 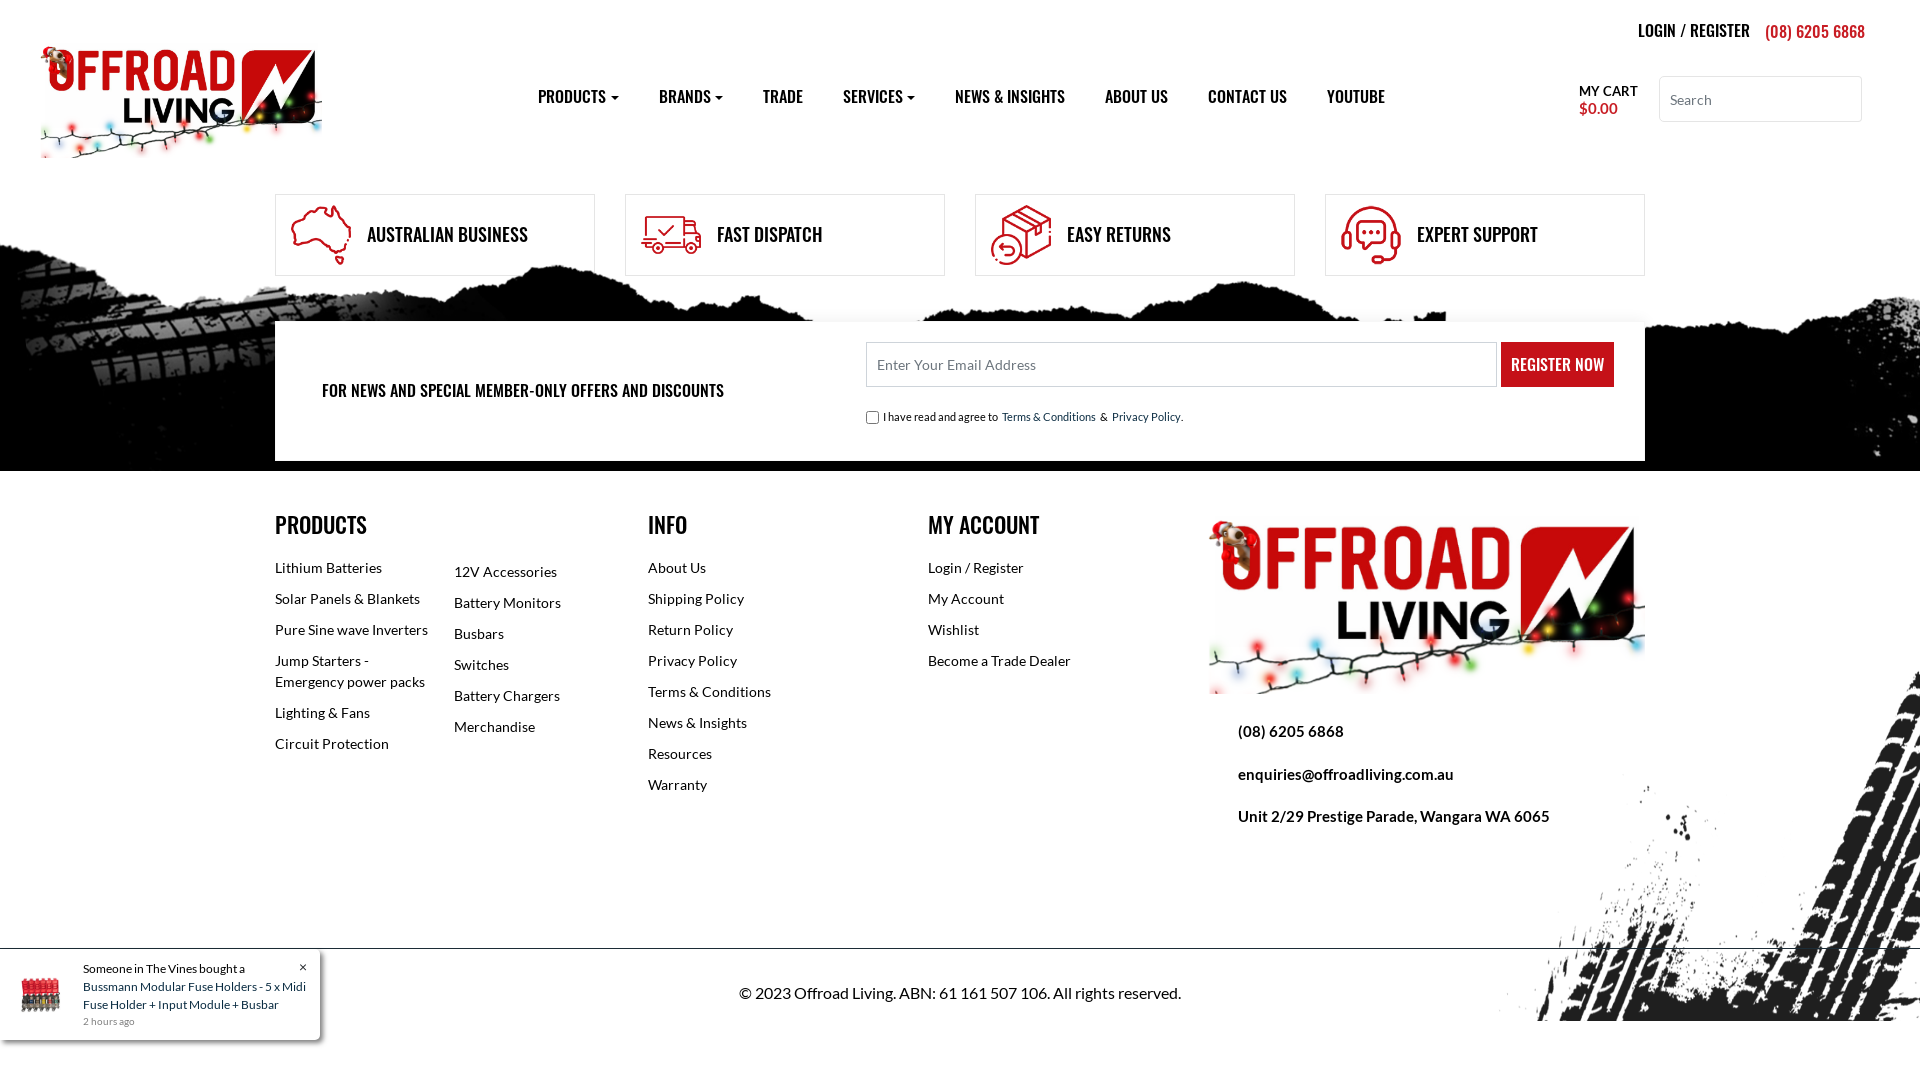 What do you see at coordinates (1053, 568) in the screenshot?
I see `Login / Register` at bounding box center [1053, 568].